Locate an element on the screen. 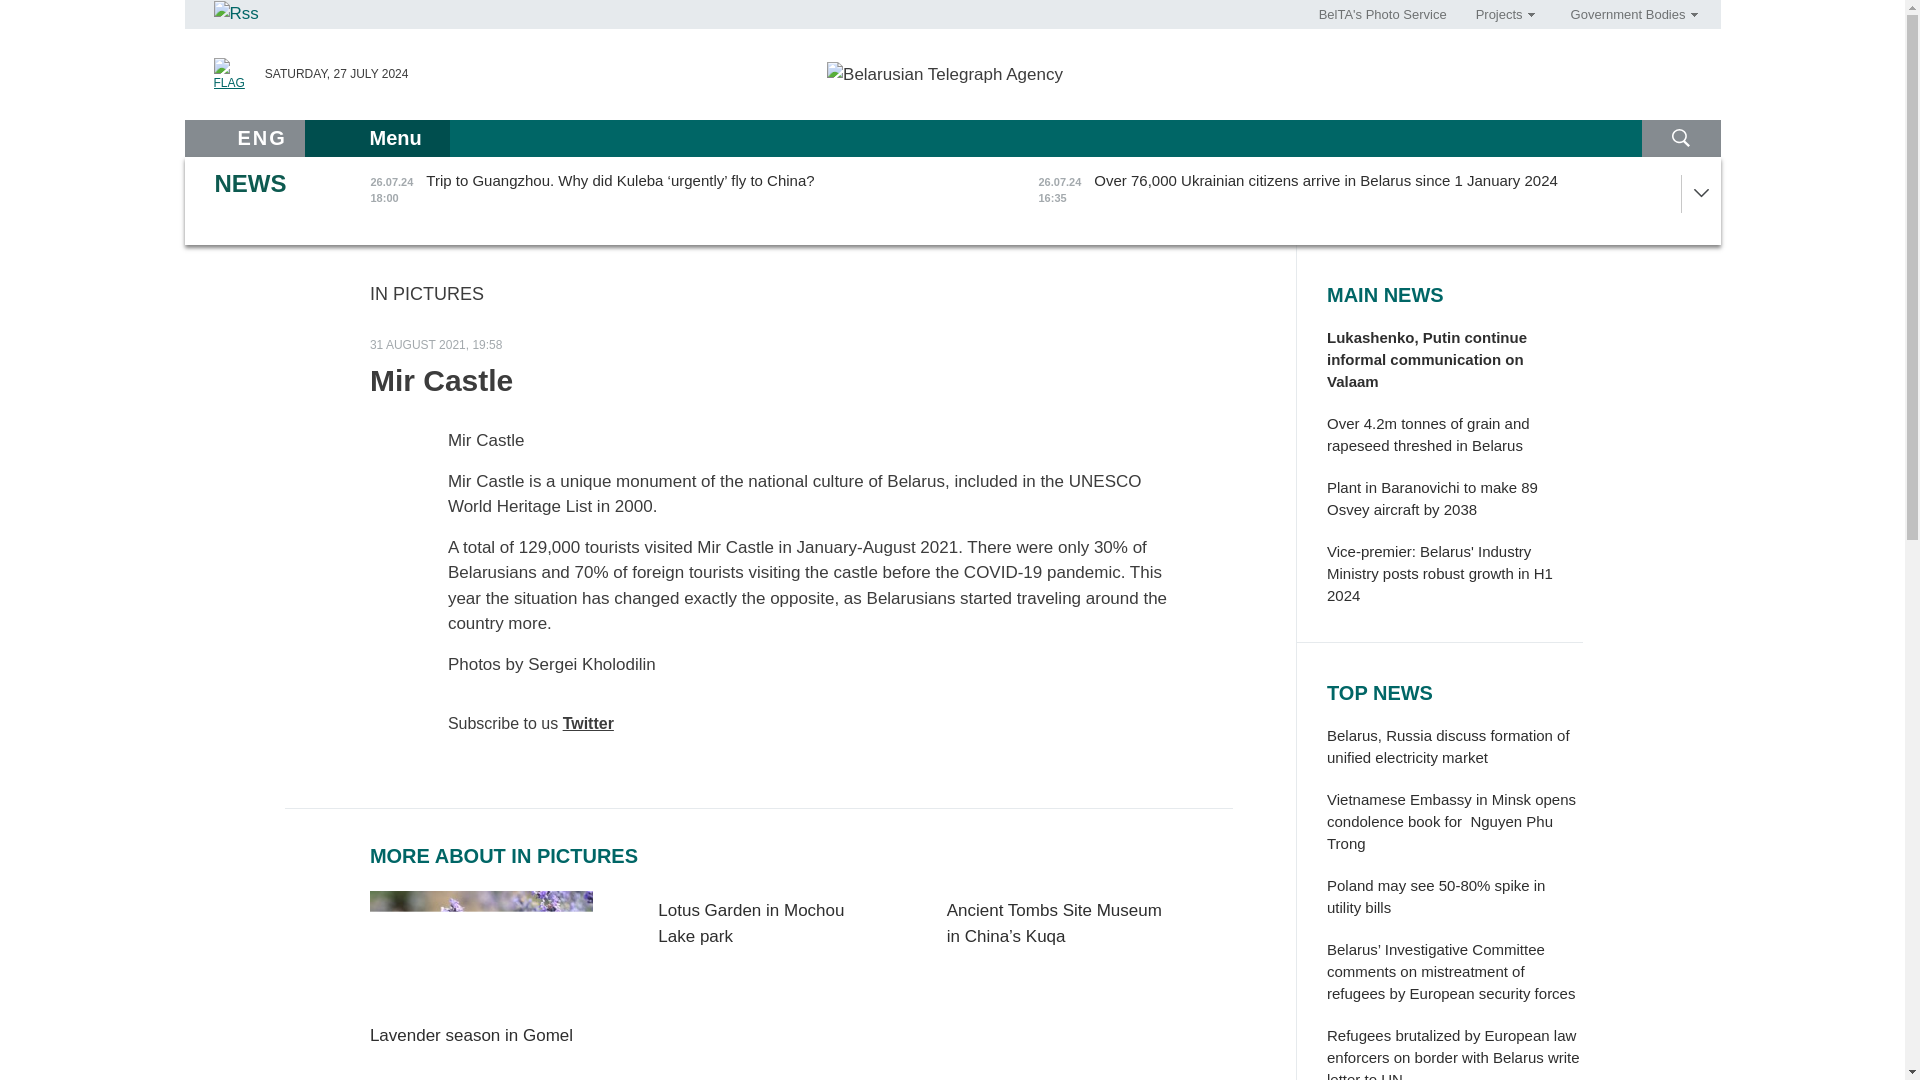  Rss is located at coordinates (235, 12).